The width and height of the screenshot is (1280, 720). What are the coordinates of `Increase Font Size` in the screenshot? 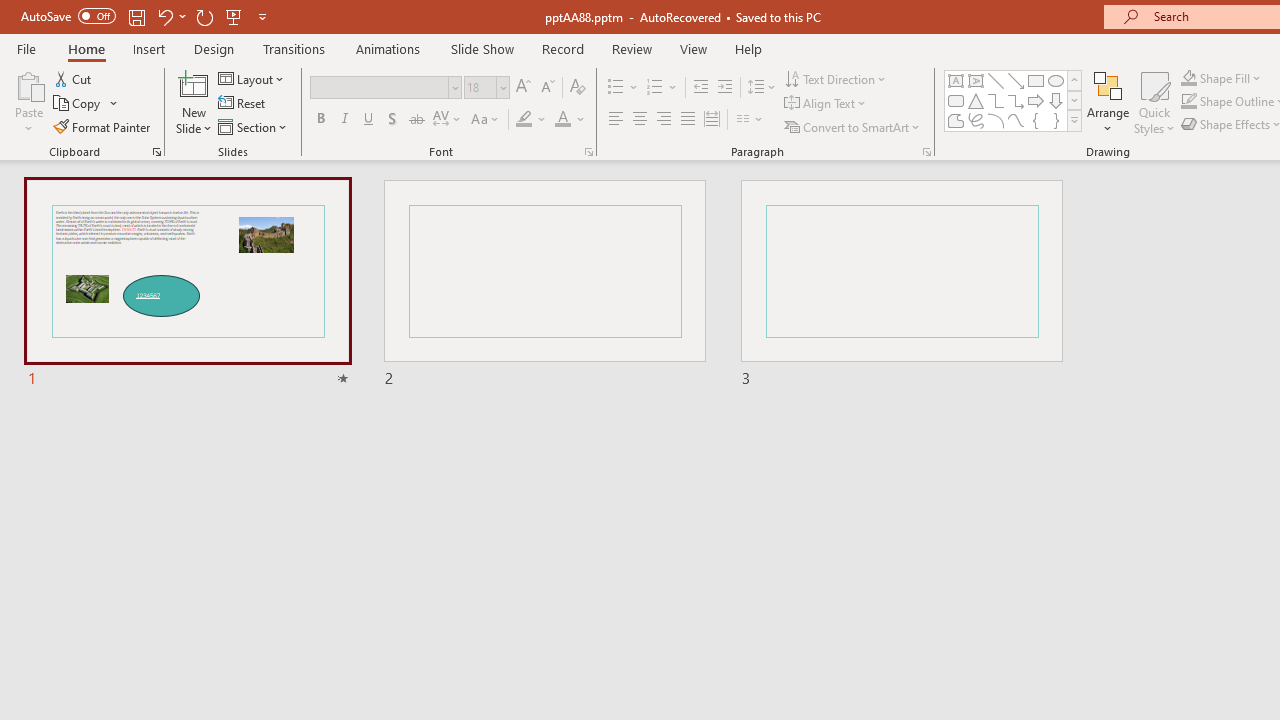 It's located at (522, 88).